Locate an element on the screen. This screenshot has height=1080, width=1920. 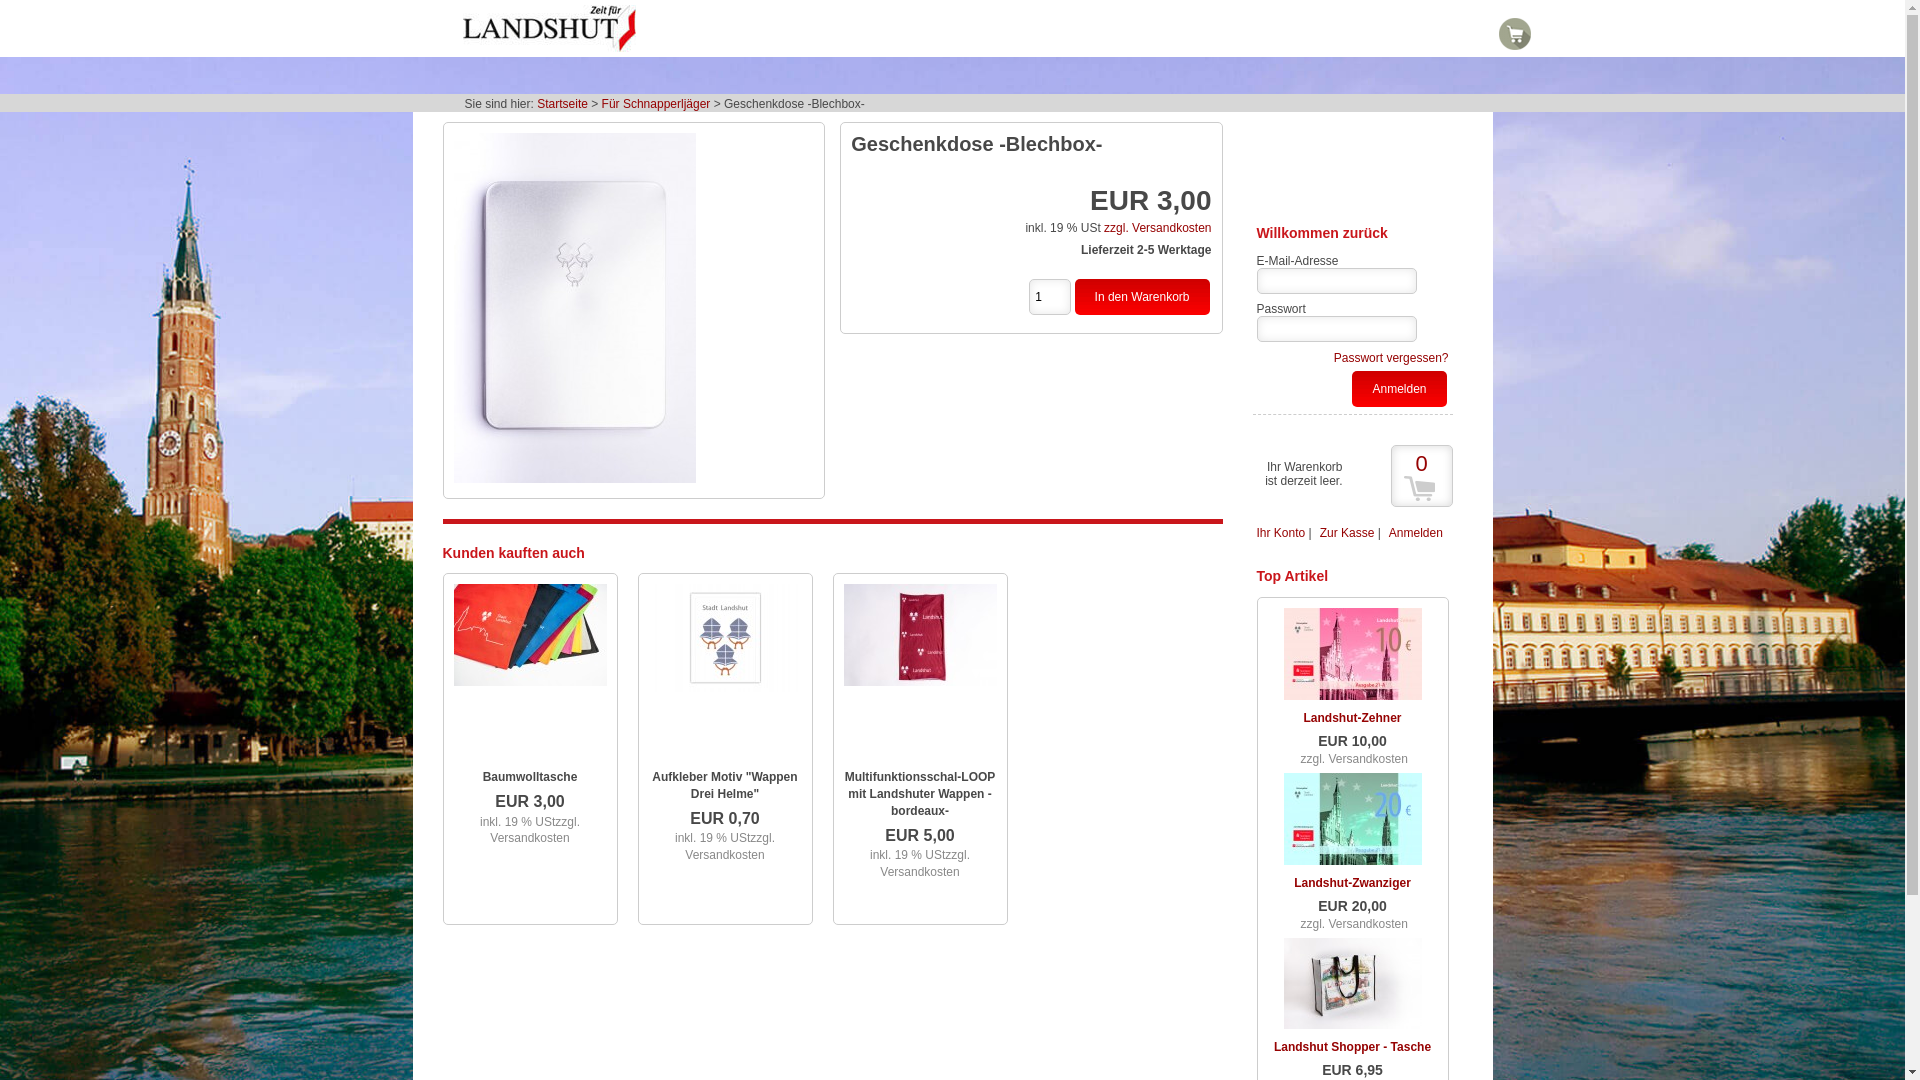
Landshut-Zehner is located at coordinates (1353, 718).